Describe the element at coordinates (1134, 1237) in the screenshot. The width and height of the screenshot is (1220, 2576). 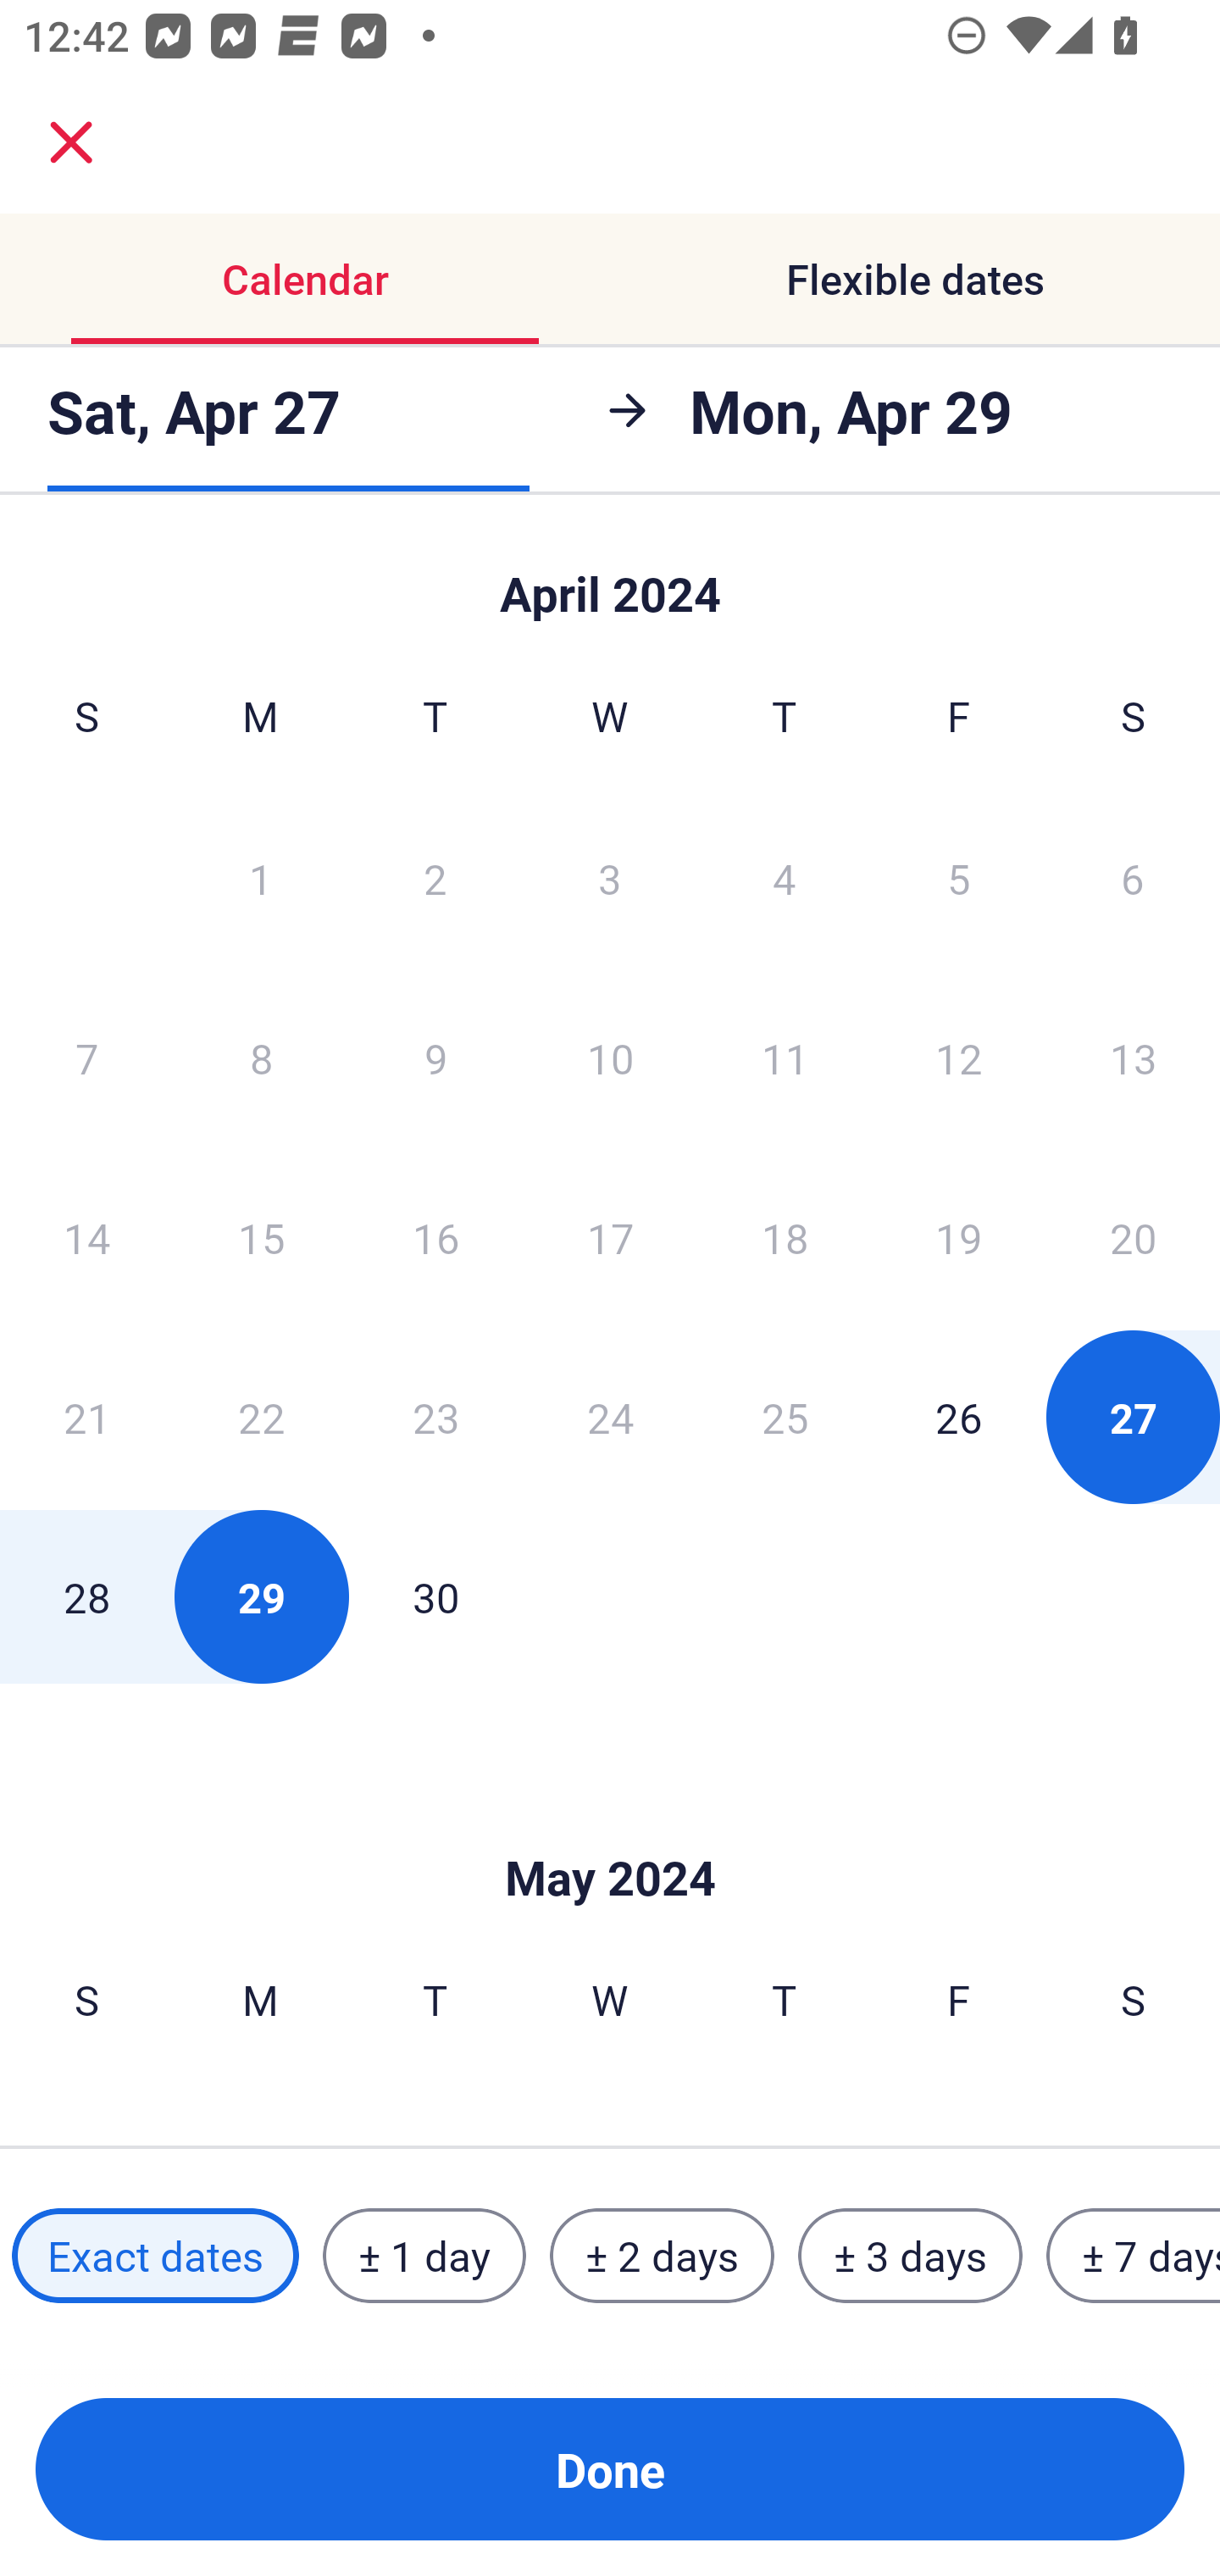
I see `20 Saturday, April 20, 2024` at that location.